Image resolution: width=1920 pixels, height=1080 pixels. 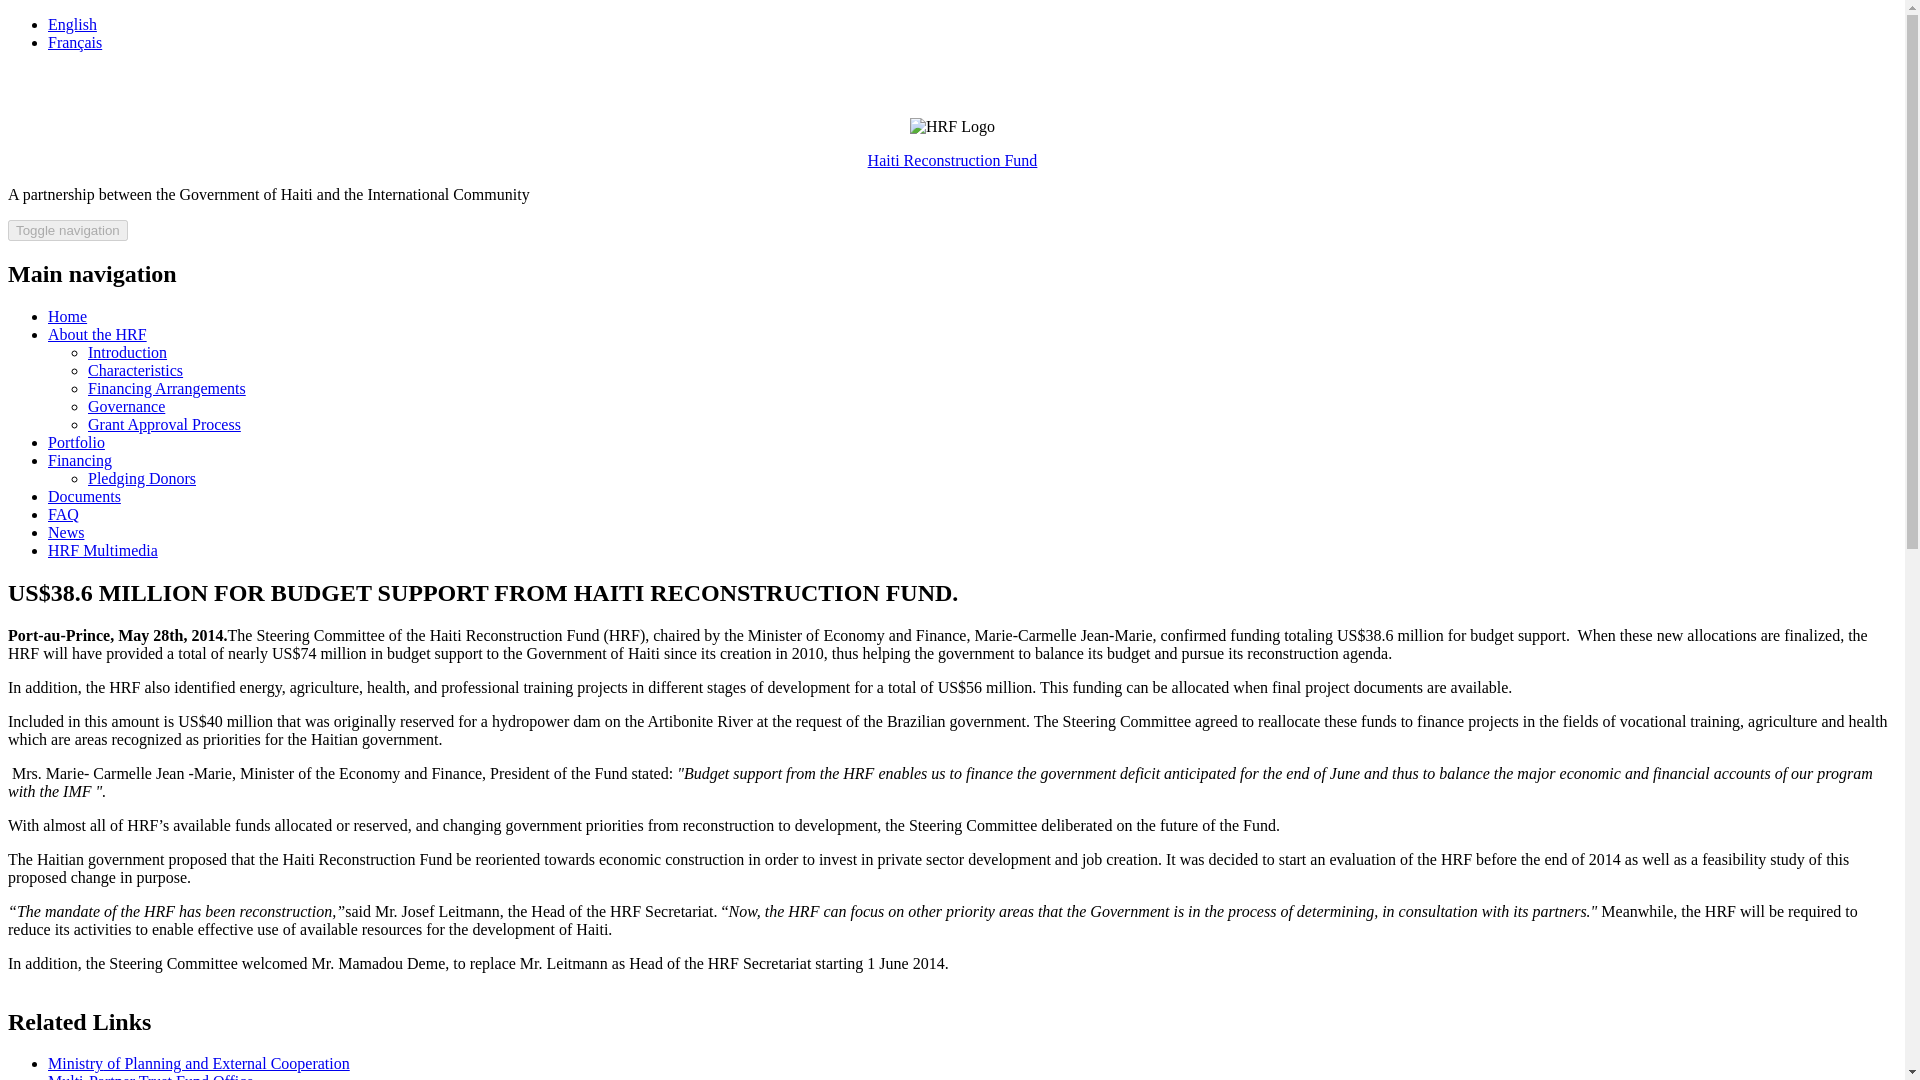 I want to click on News, so click(x=66, y=532).